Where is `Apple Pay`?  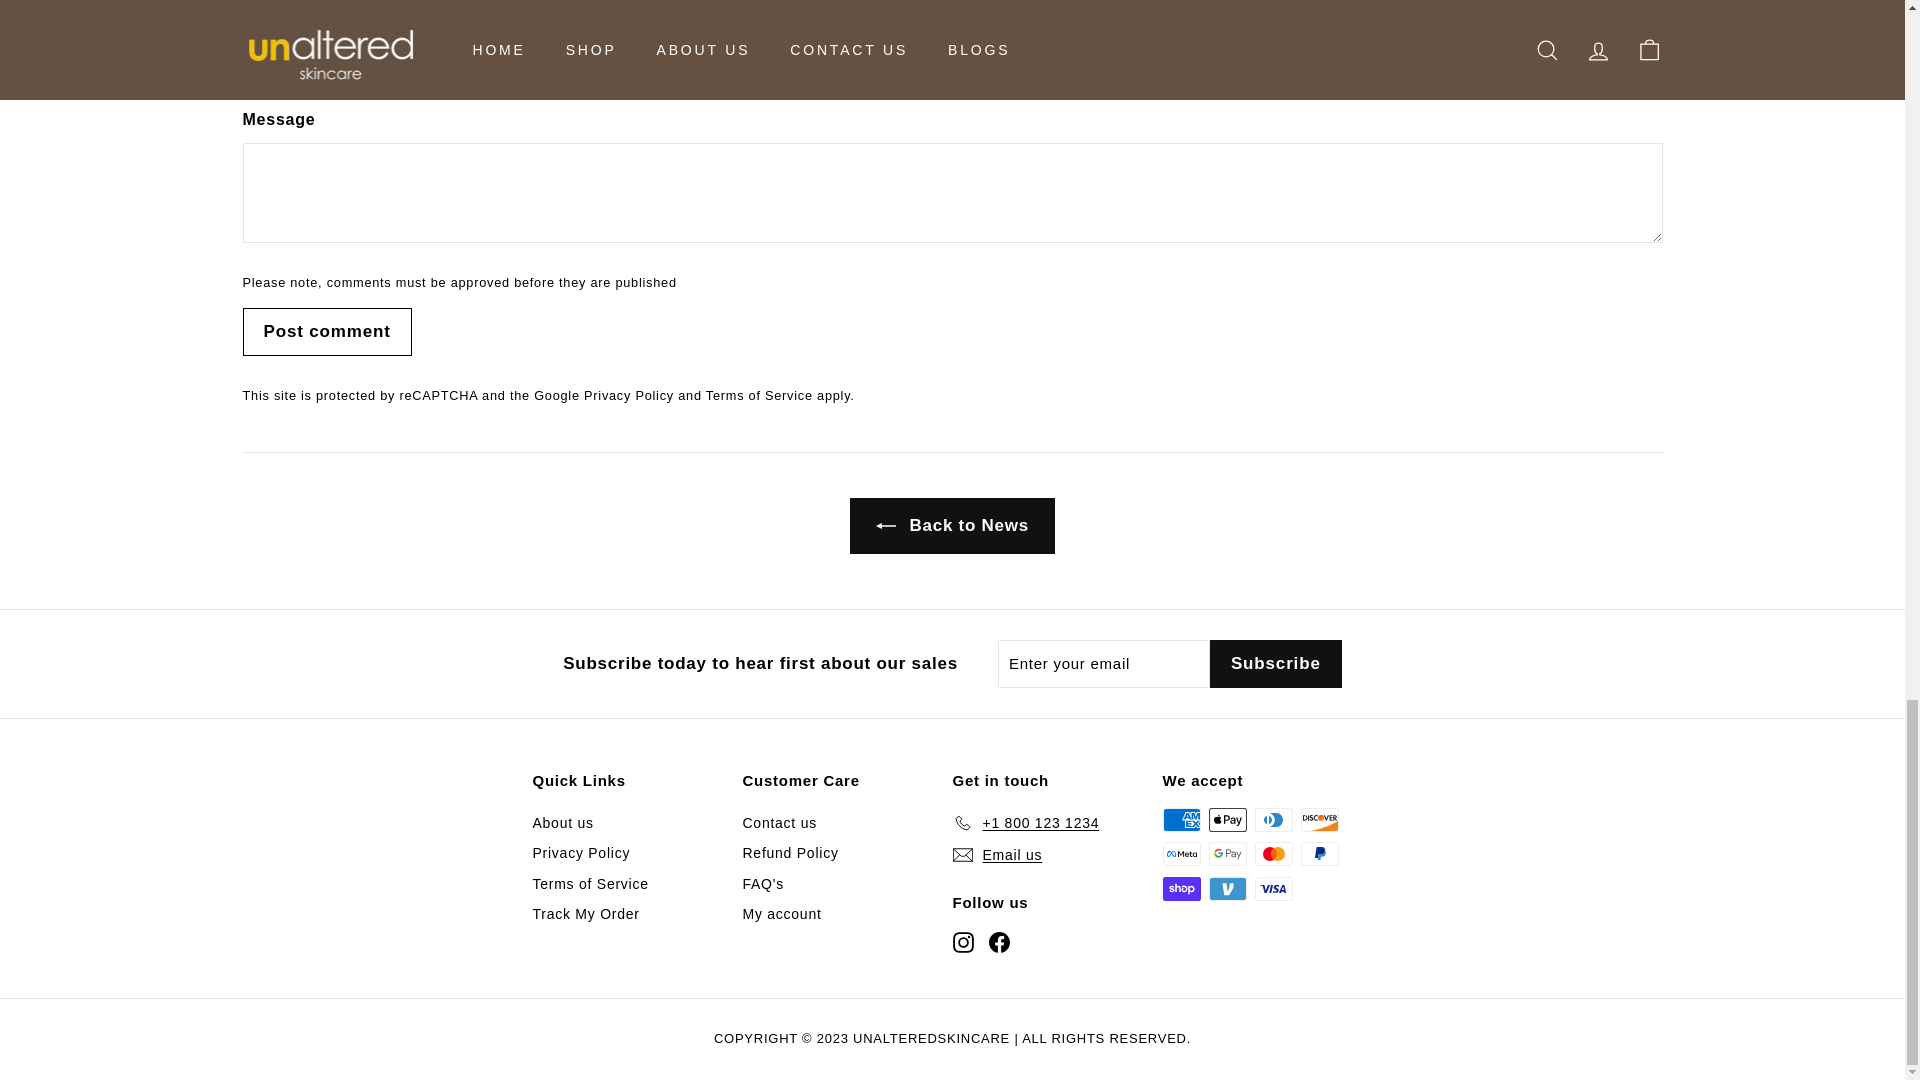
Apple Pay is located at coordinates (1226, 819).